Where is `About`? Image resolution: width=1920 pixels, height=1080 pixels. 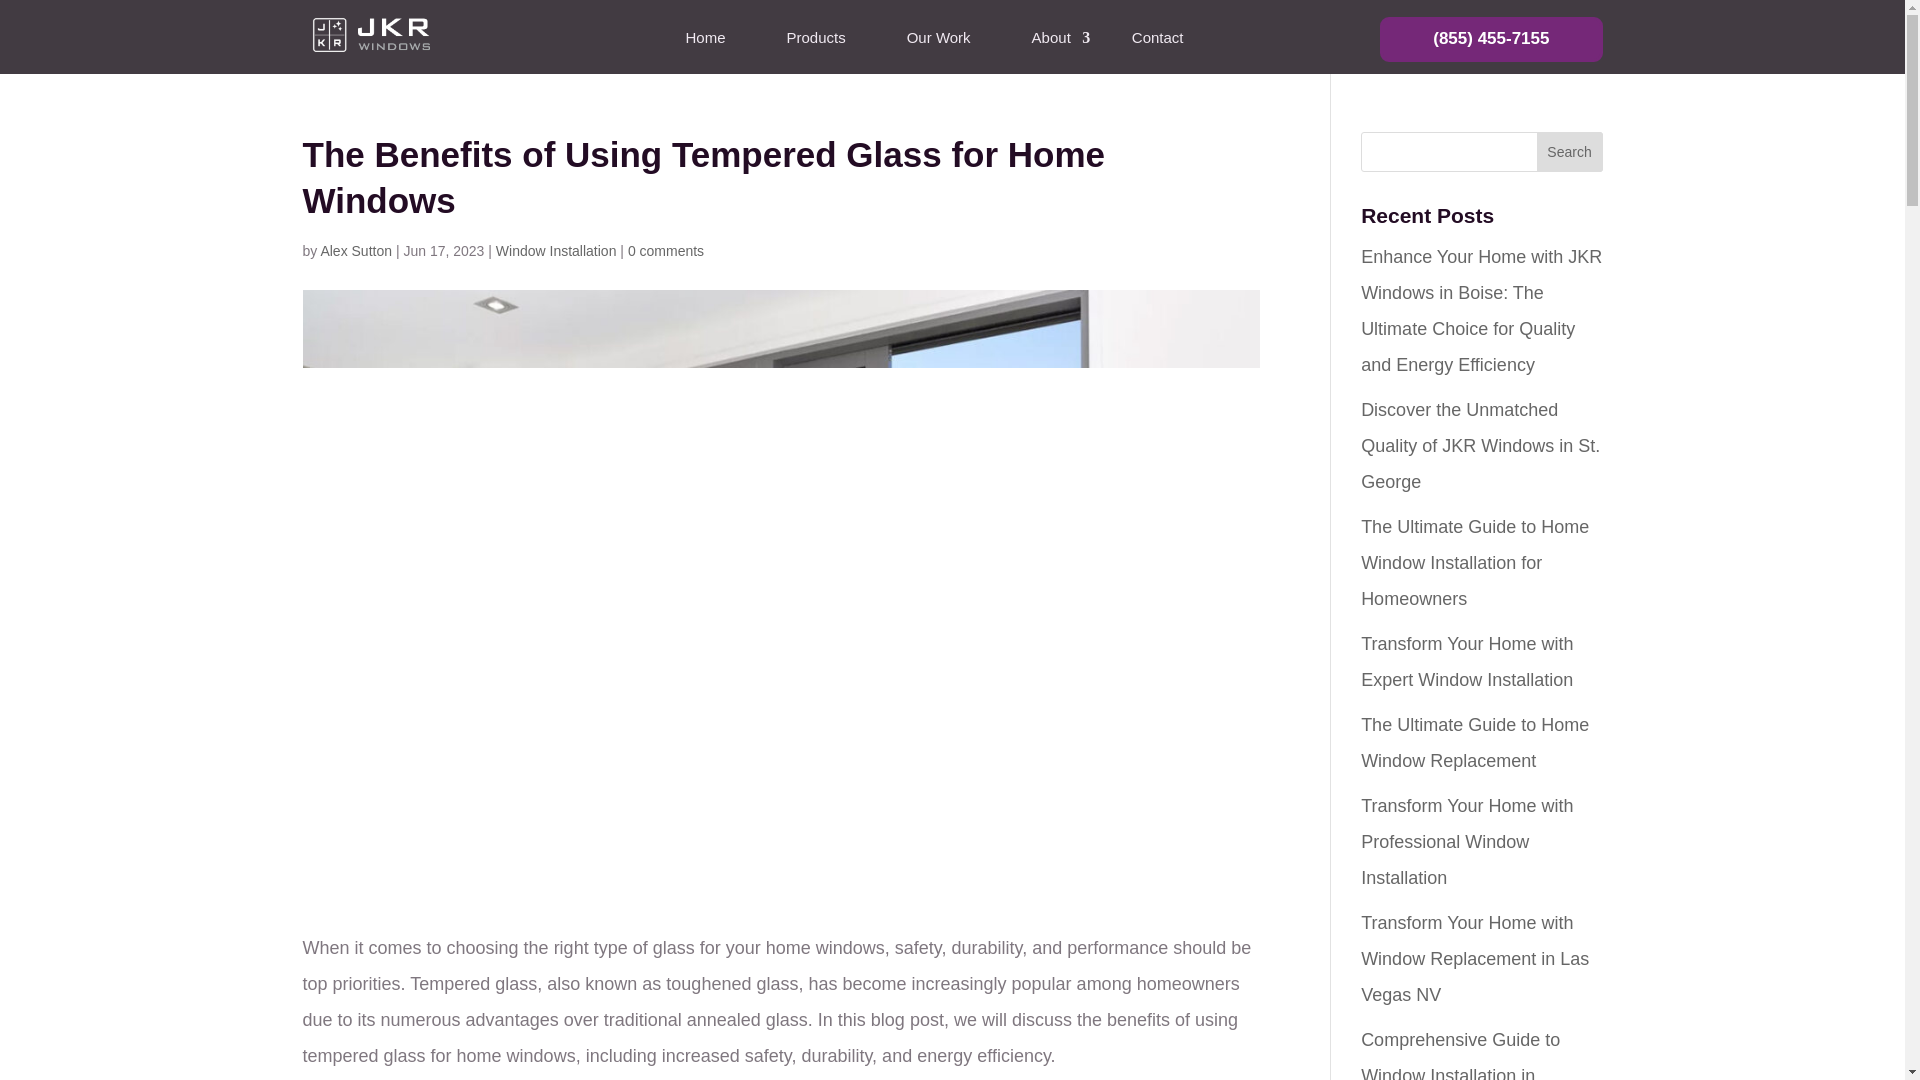 About is located at coordinates (1050, 42).